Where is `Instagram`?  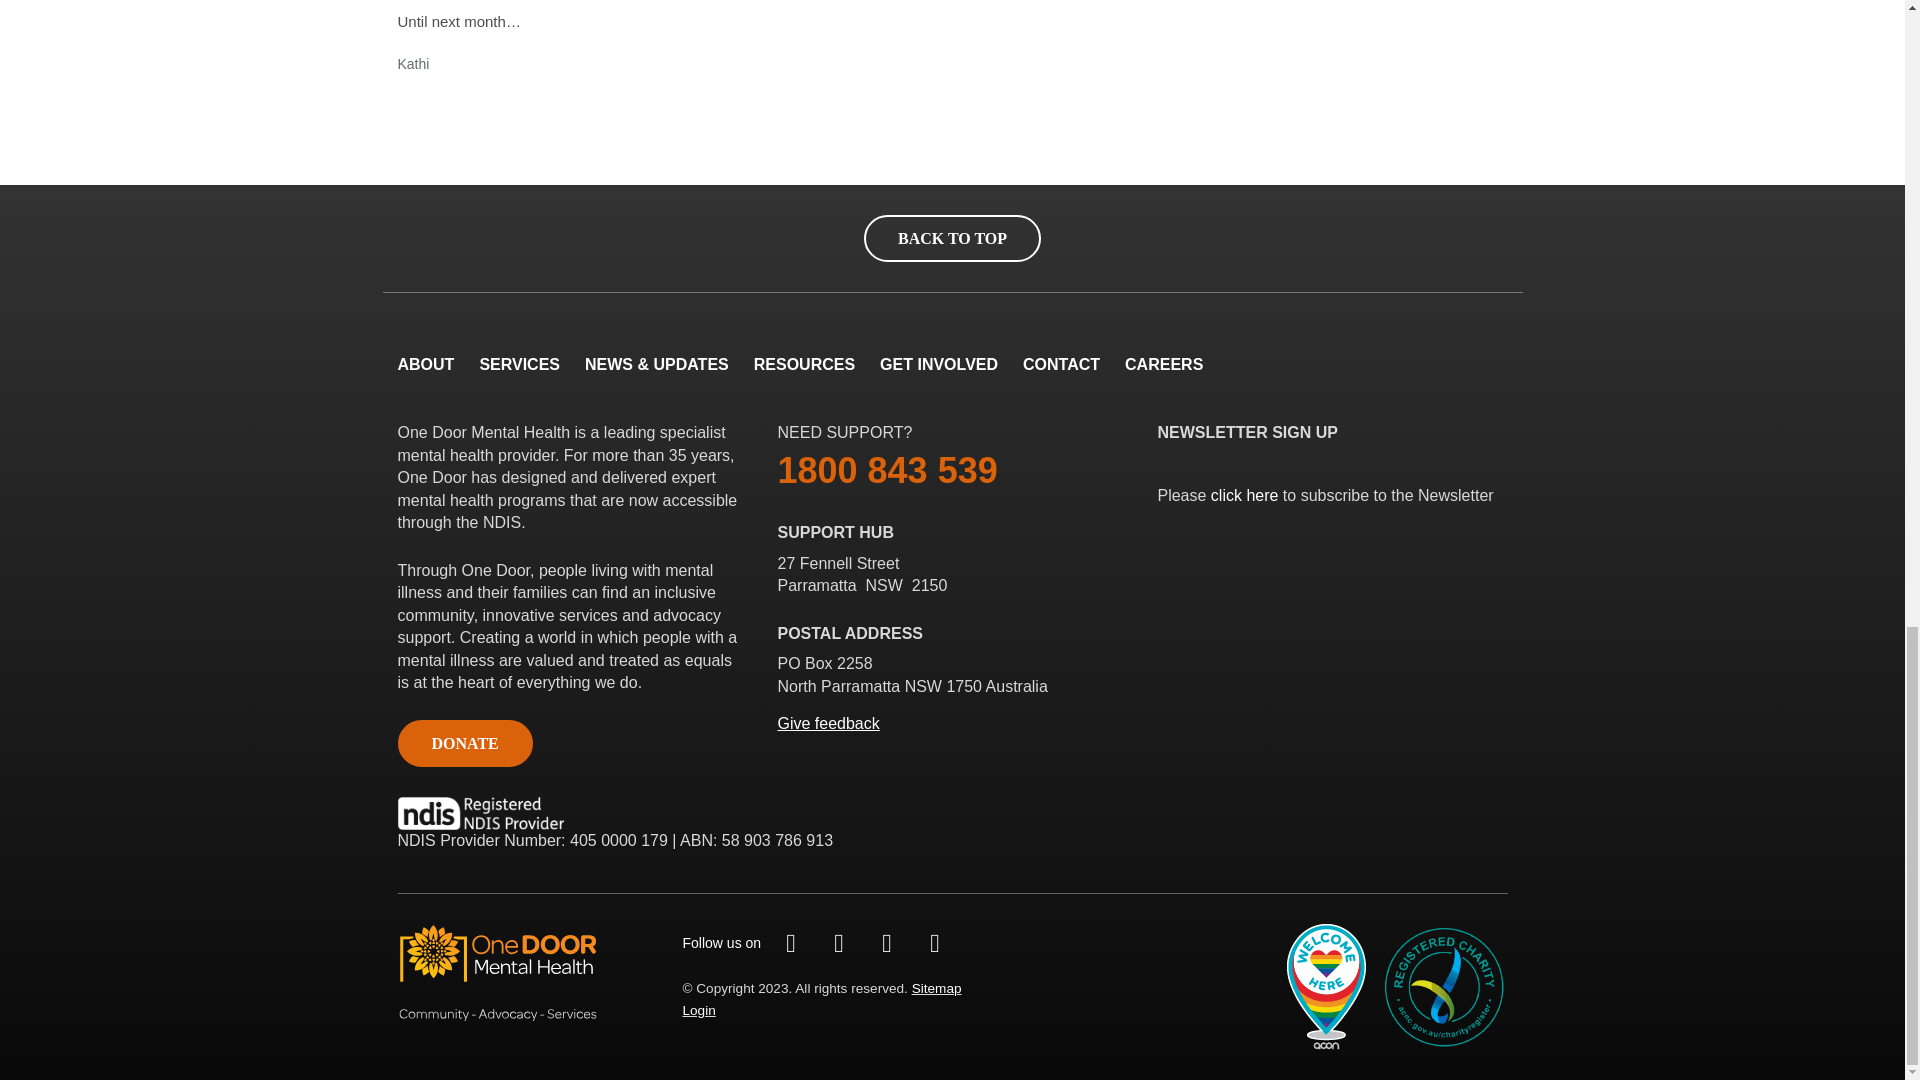 Instagram is located at coordinates (886, 943).